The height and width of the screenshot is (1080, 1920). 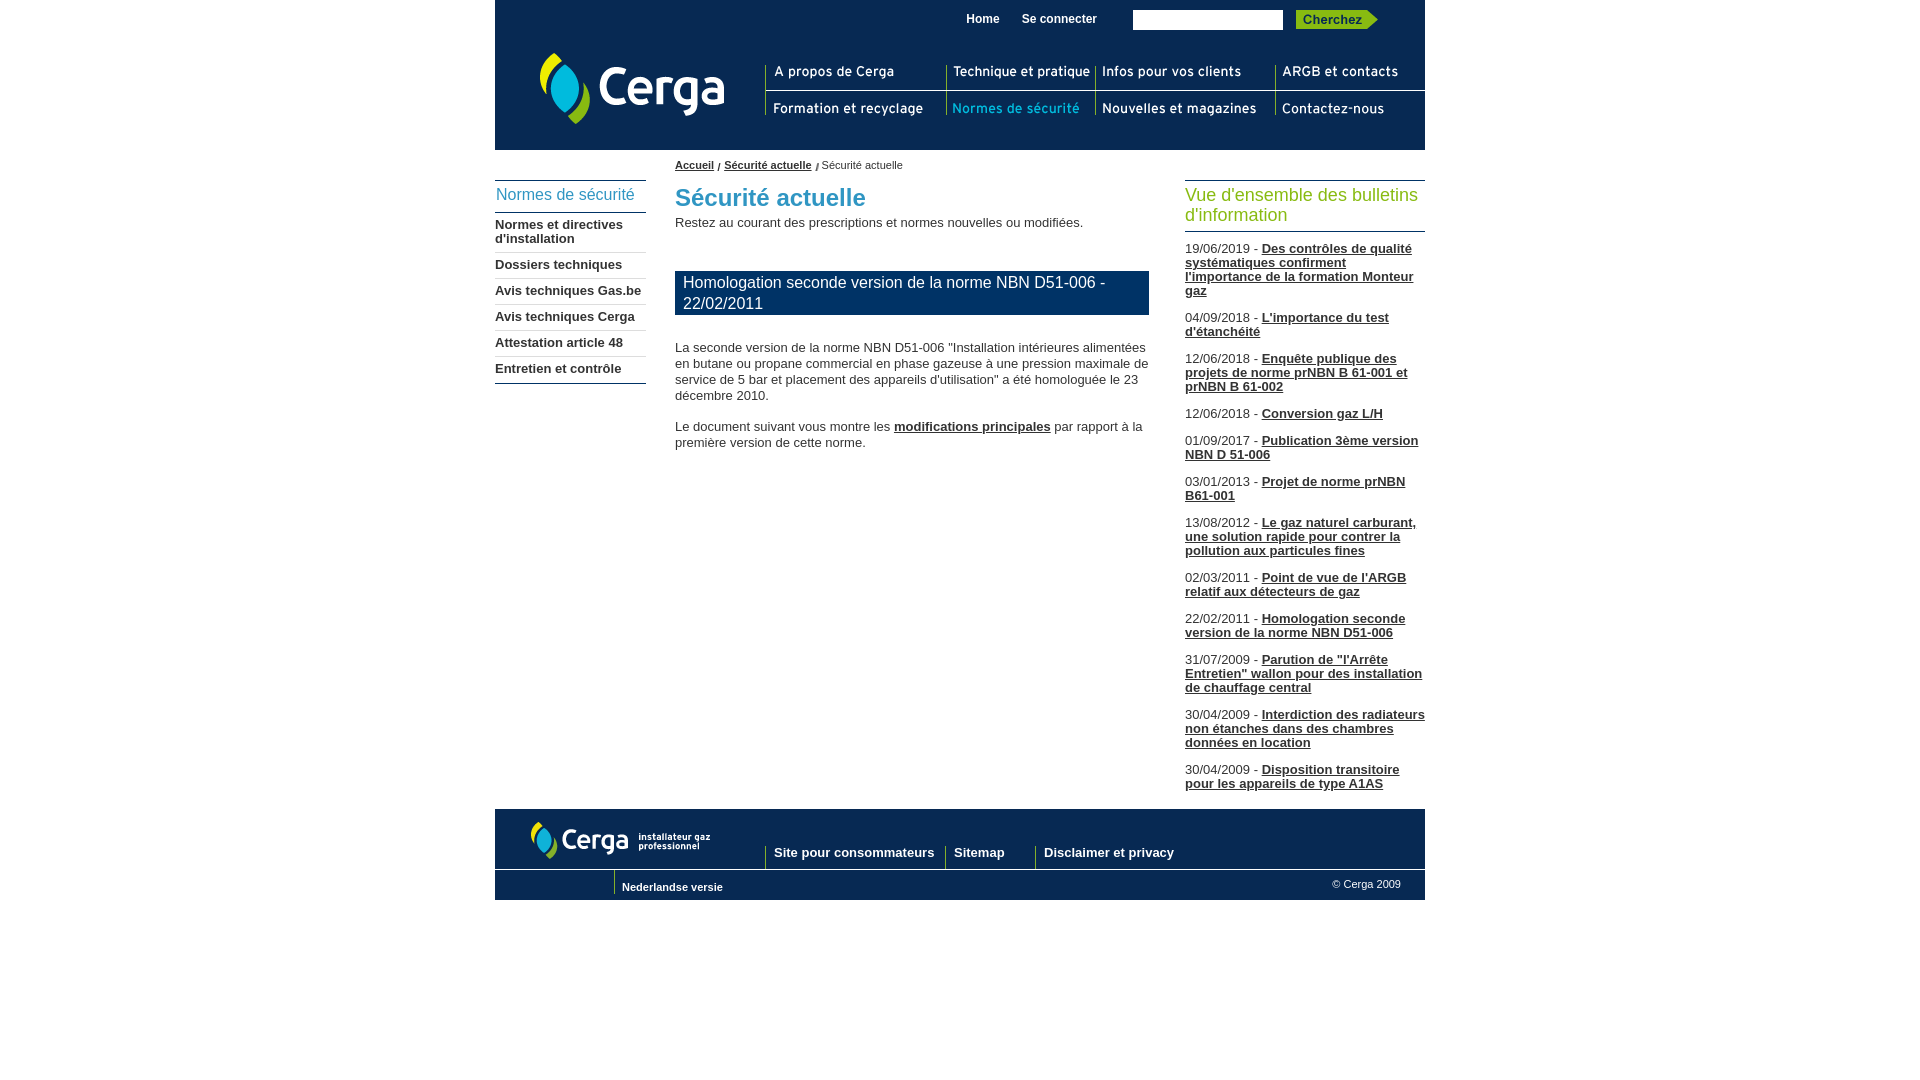 What do you see at coordinates (1295, 488) in the screenshot?
I see `Projet de norme prNBN B61-001` at bounding box center [1295, 488].